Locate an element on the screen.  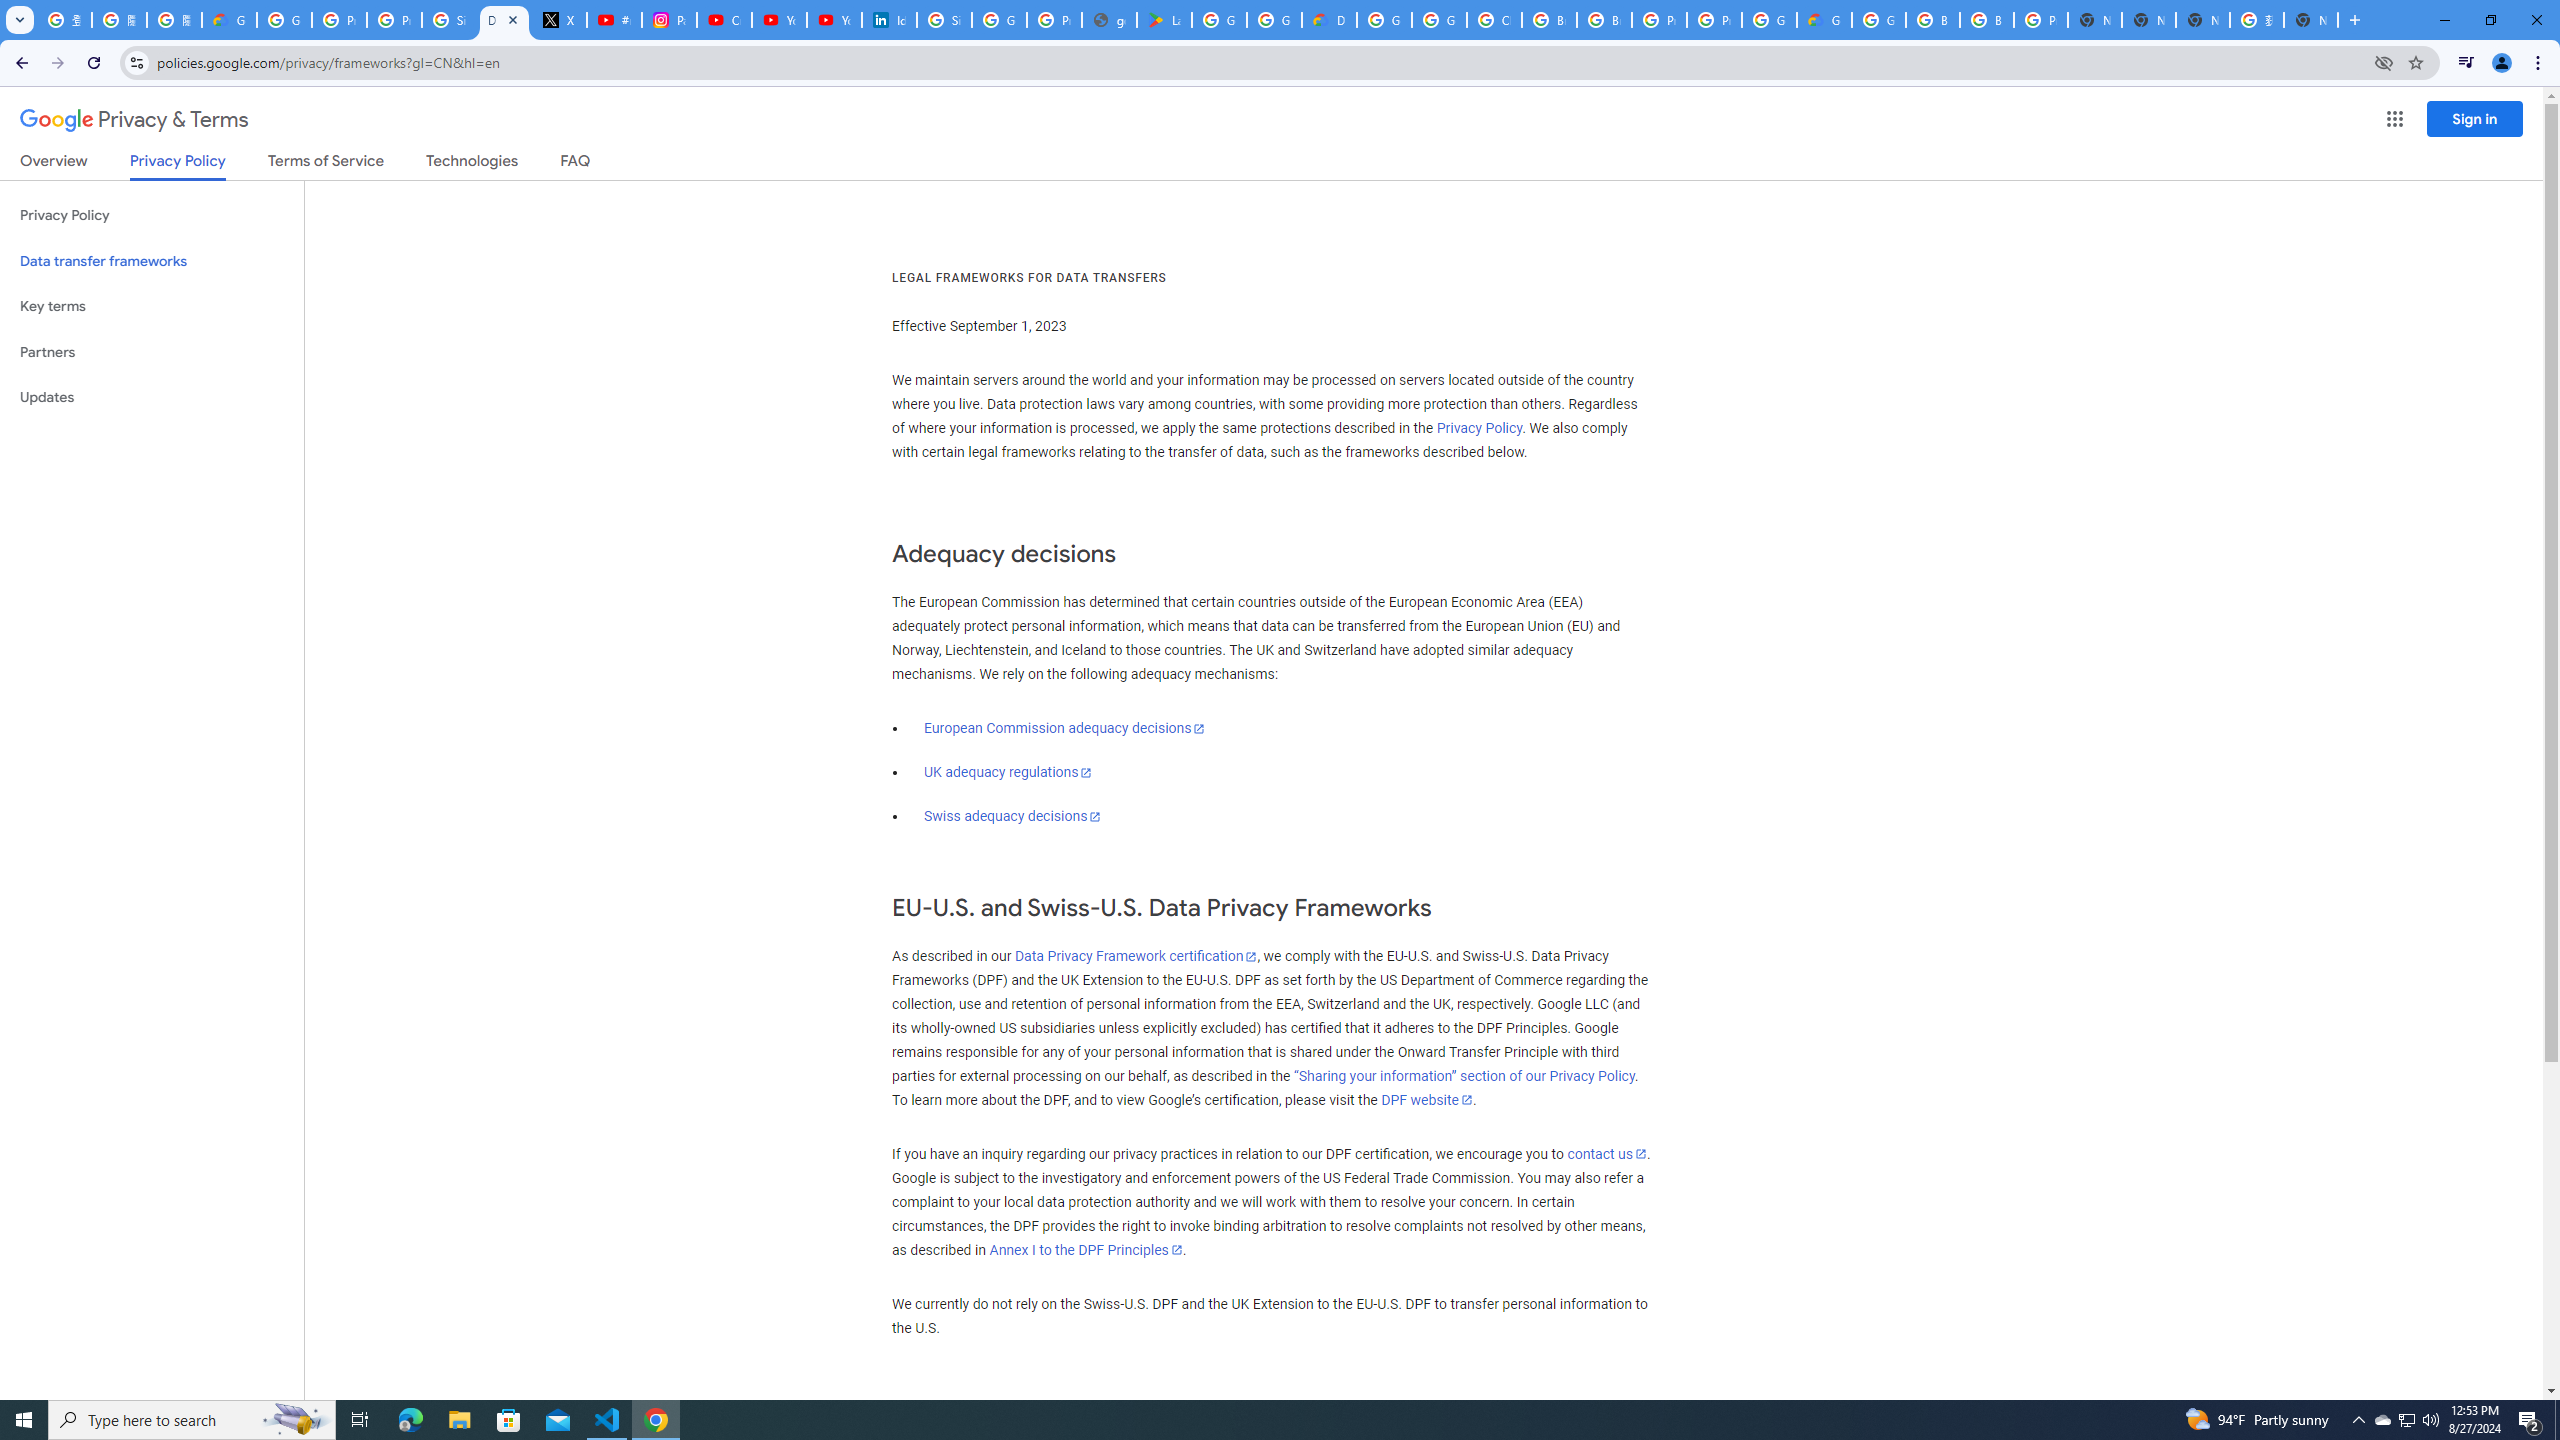
Google Cloud Platform is located at coordinates (1384, 20).